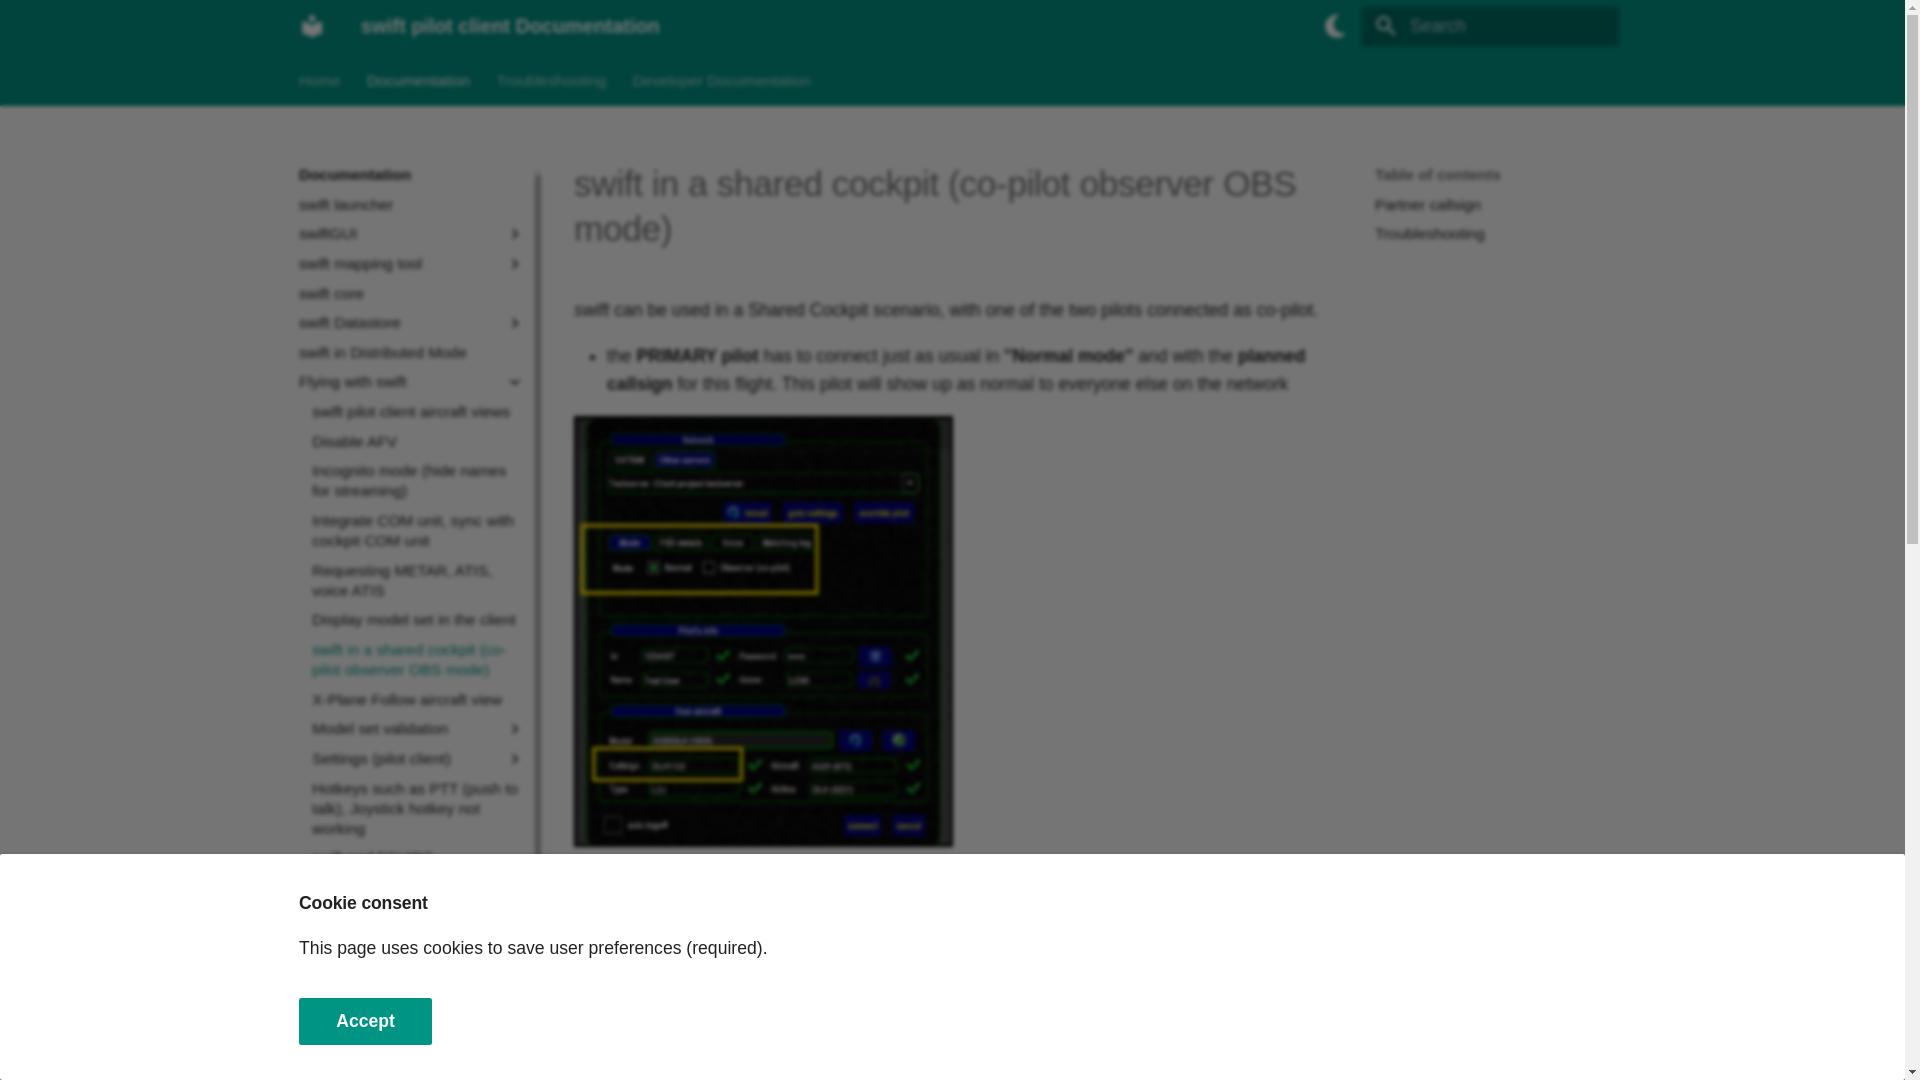 The width and height of the screenshot is (1920, 1080). I want to click on Documentation, so click(418, 80).